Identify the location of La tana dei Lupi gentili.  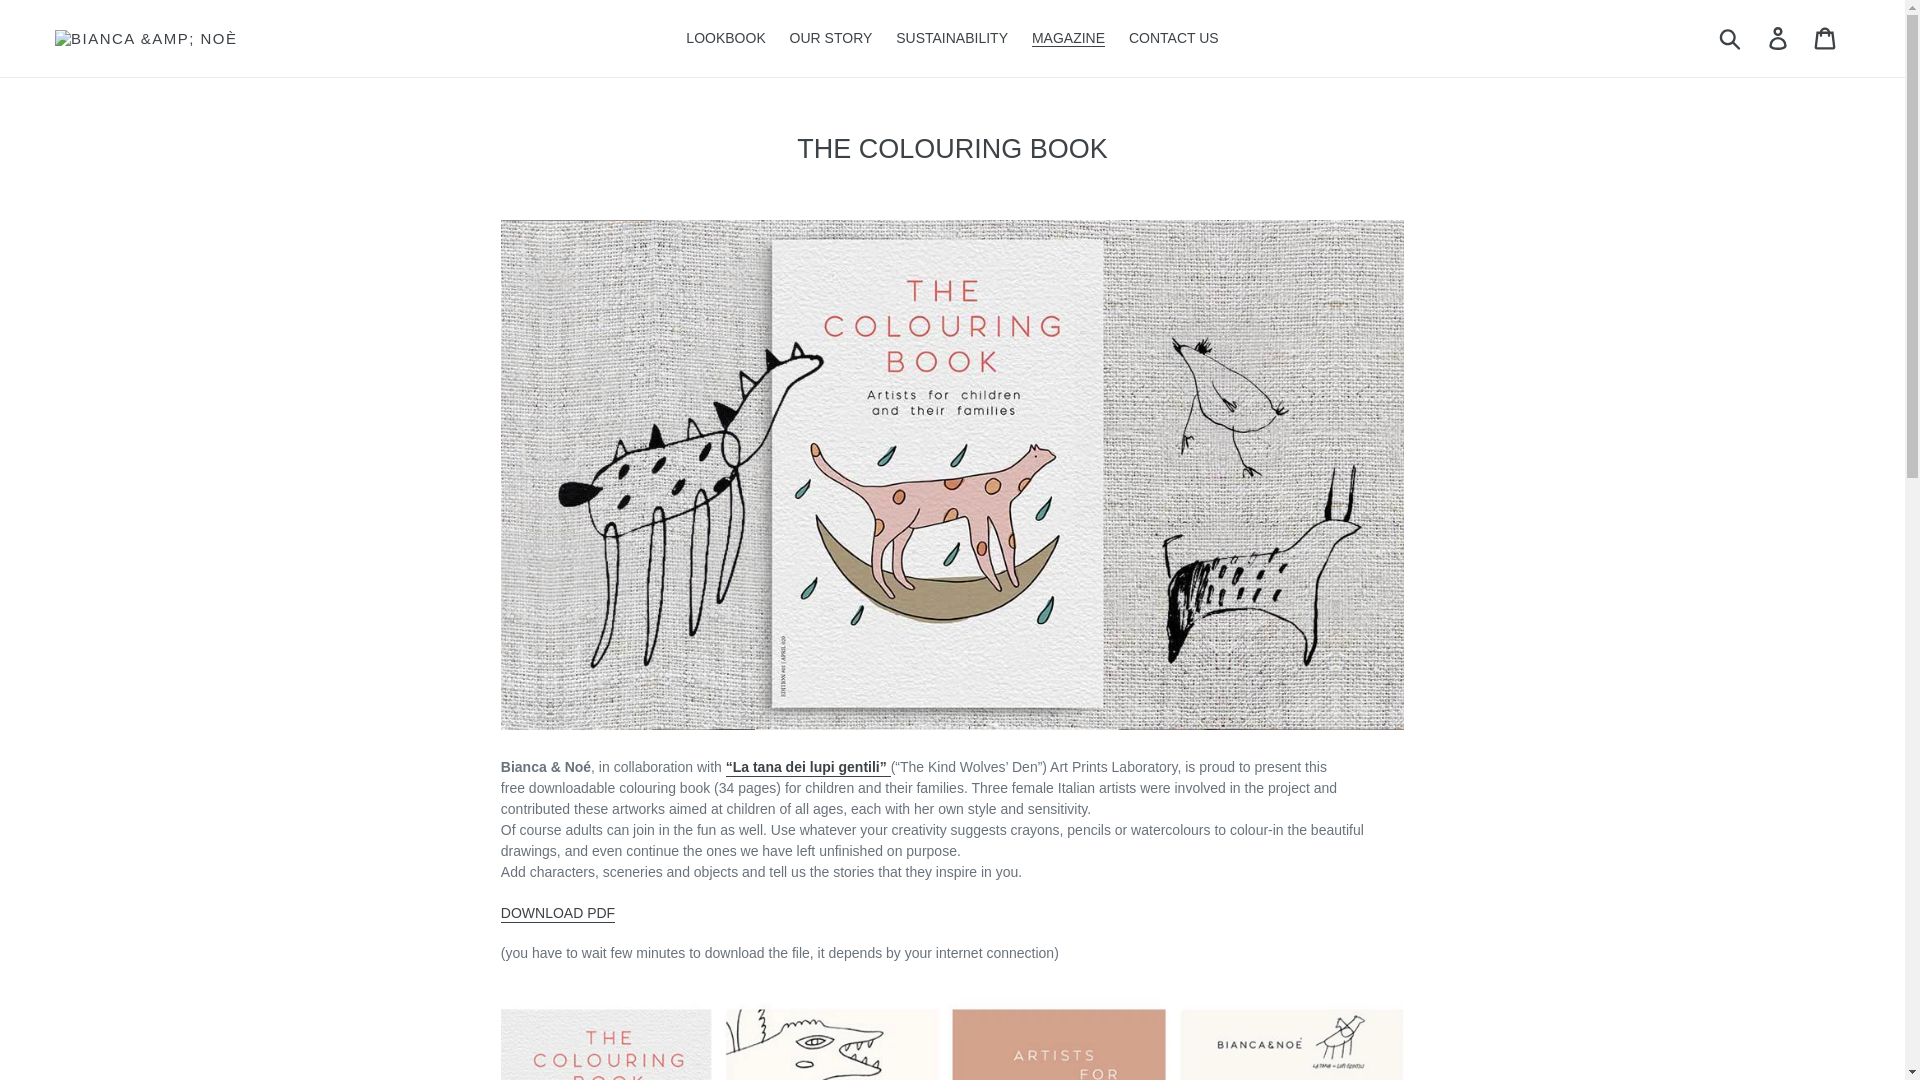
(808, 768).